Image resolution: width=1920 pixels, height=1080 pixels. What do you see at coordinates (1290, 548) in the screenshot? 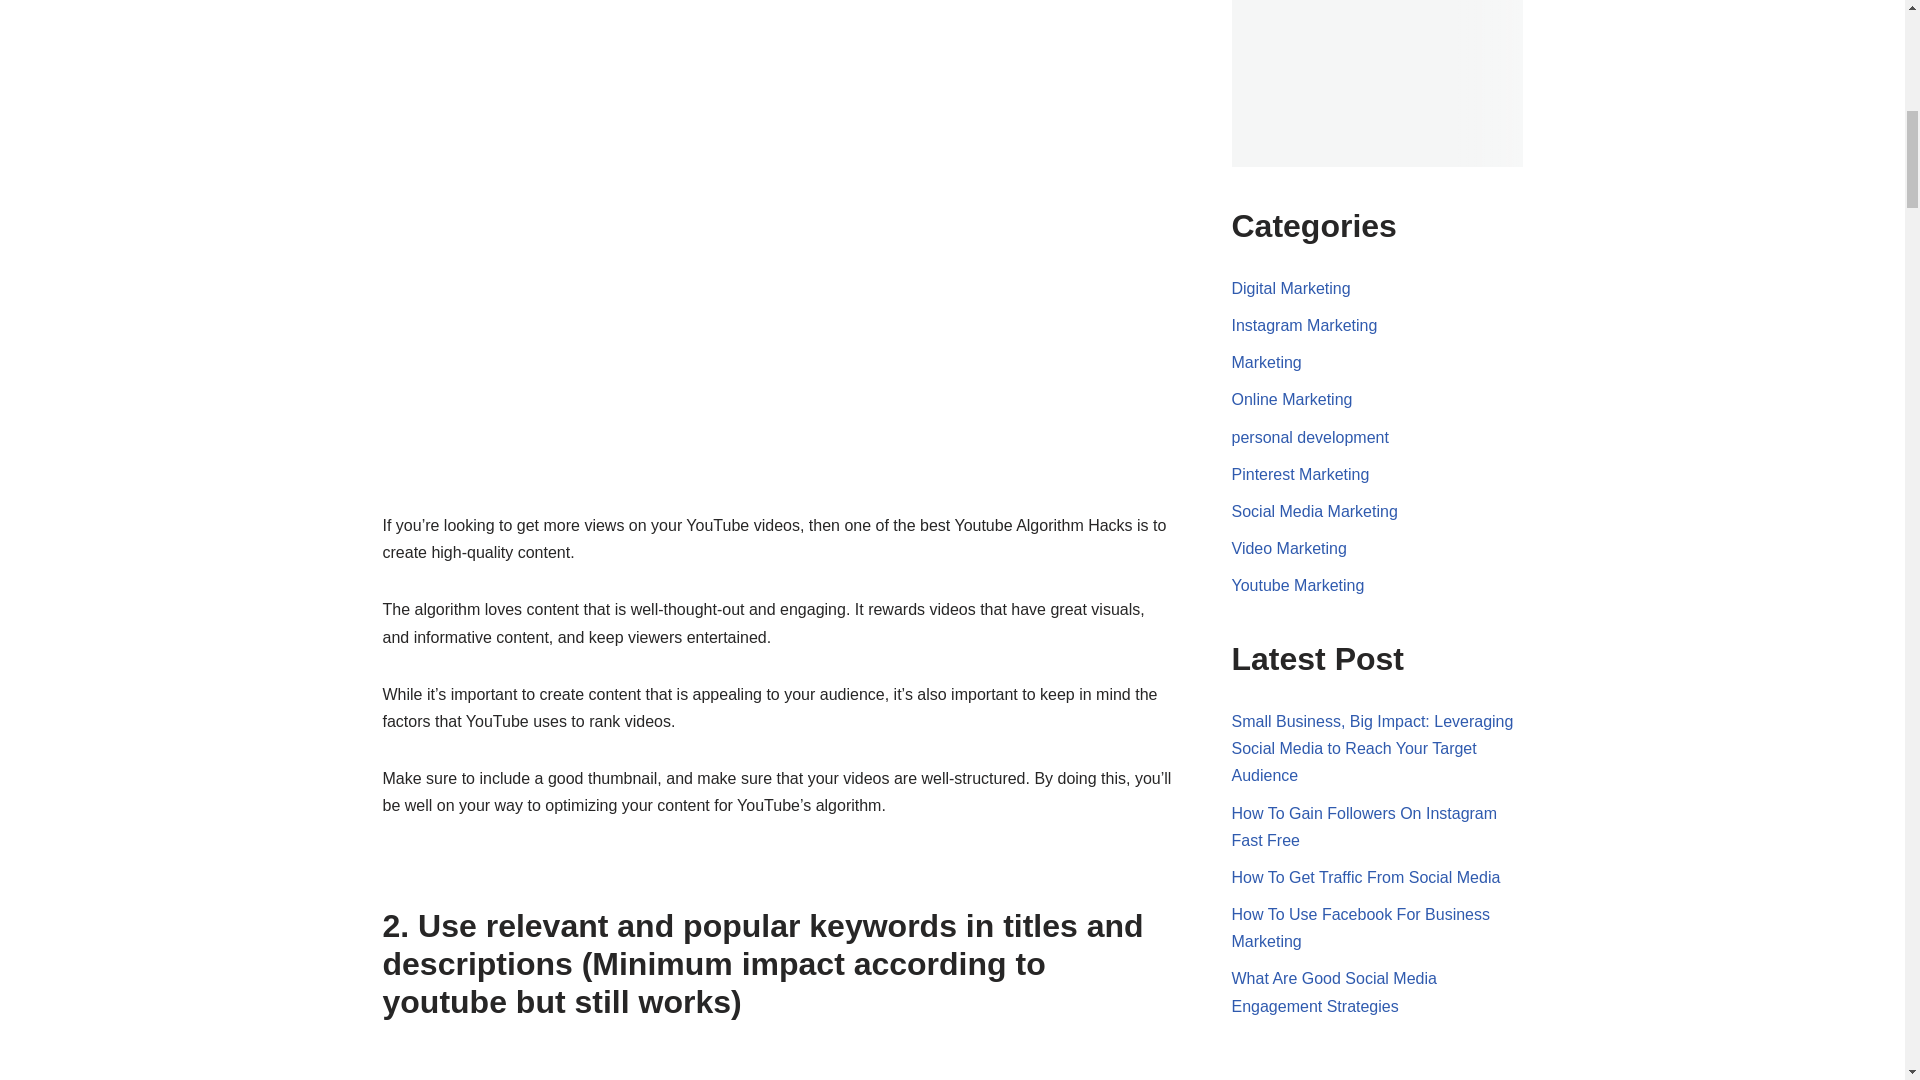
I see `Video Marketing` at bounding box center [1290, 548].